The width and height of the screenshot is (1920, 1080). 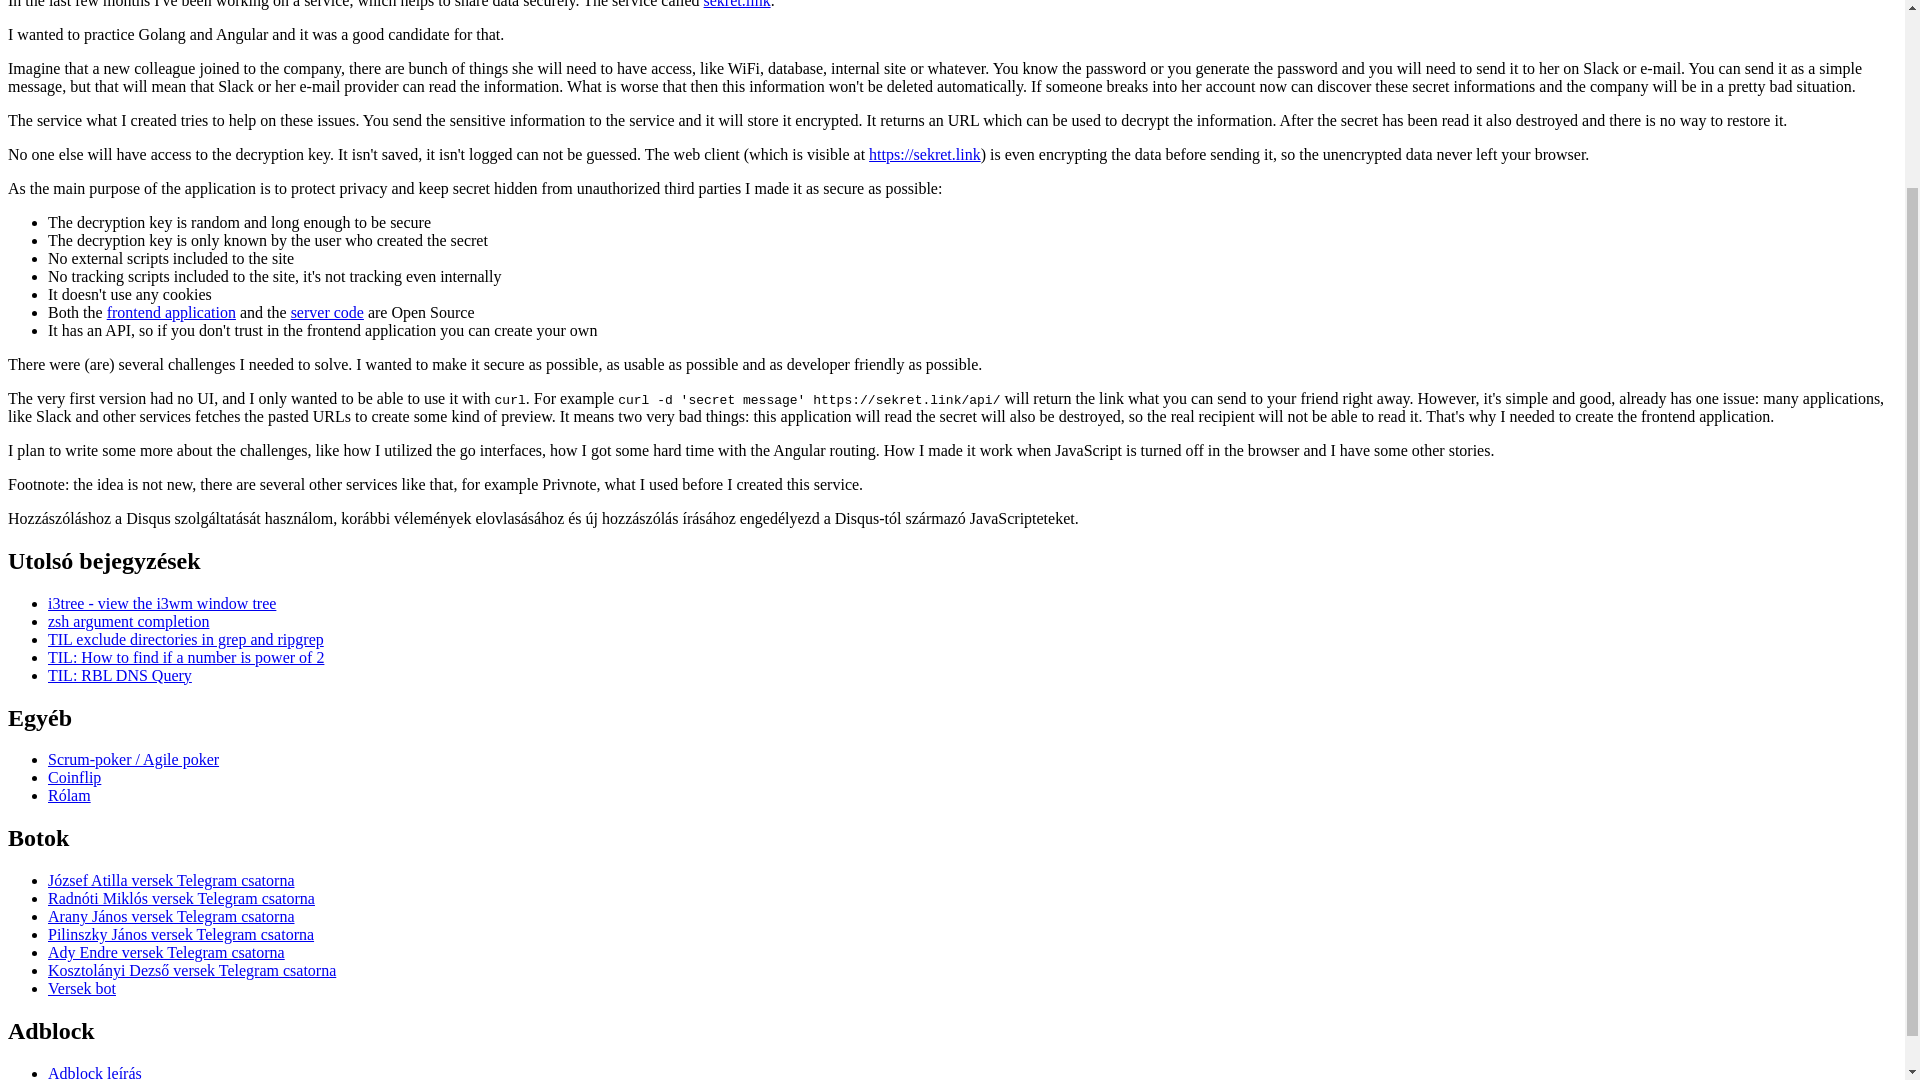 What do you see at coordinates (186, 658) in the screenshot?
I see `TIL: How to find if a number is power of 2` at bounding box center [186, 658].